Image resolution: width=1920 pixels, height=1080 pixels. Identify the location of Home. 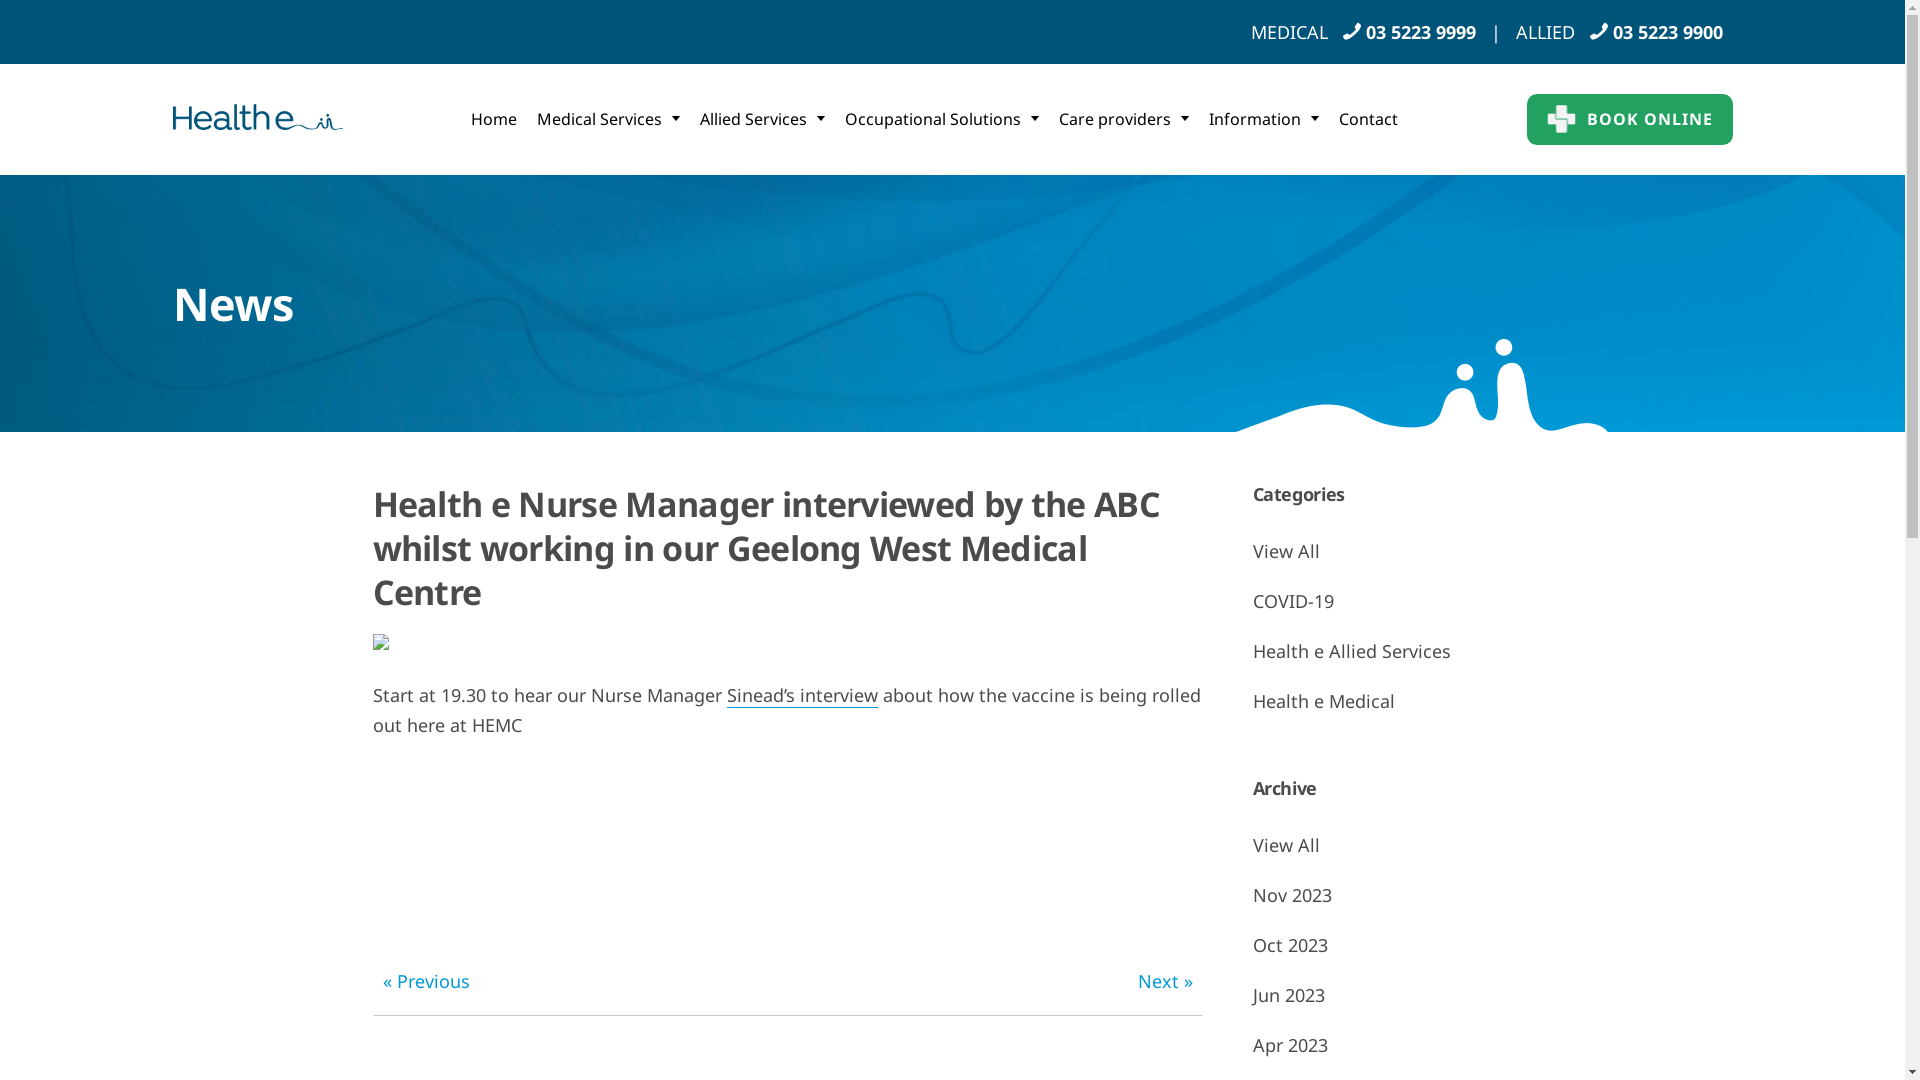
(494, 119).